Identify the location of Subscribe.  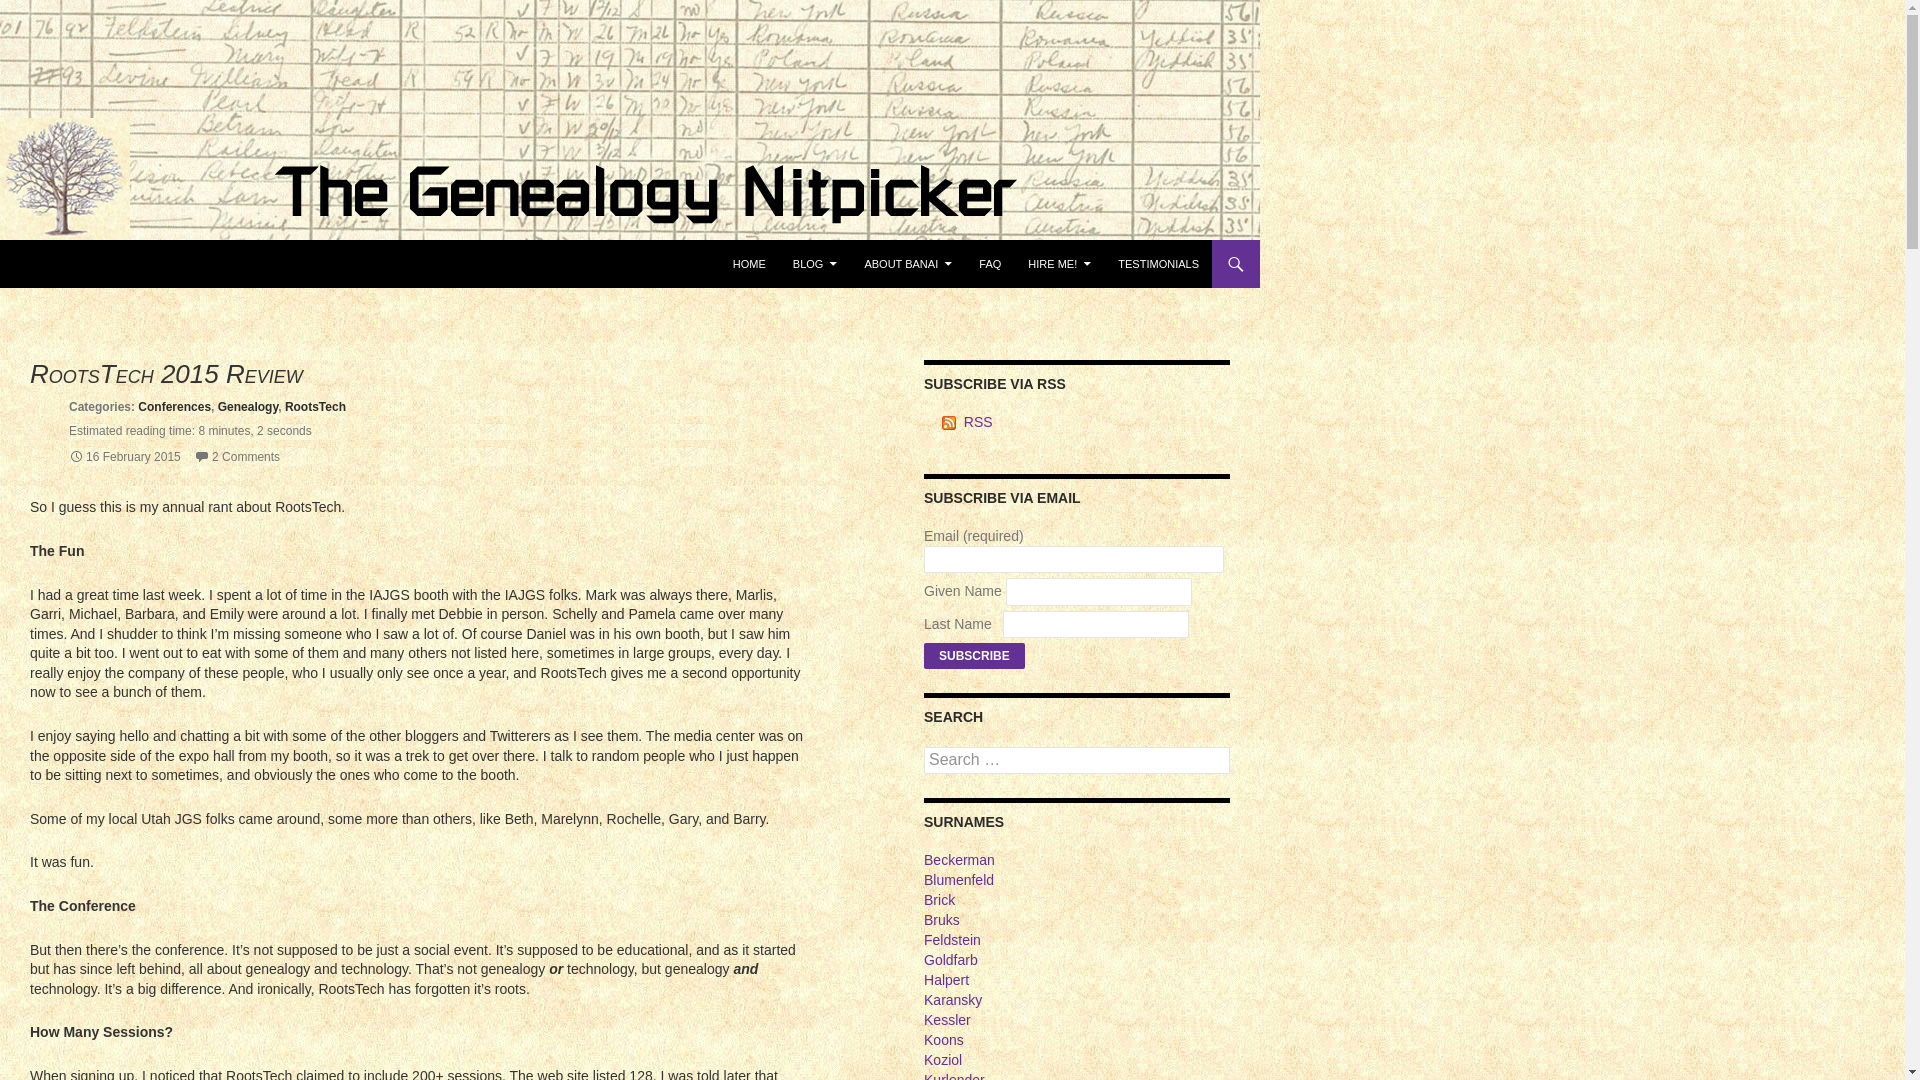
(974, 655).